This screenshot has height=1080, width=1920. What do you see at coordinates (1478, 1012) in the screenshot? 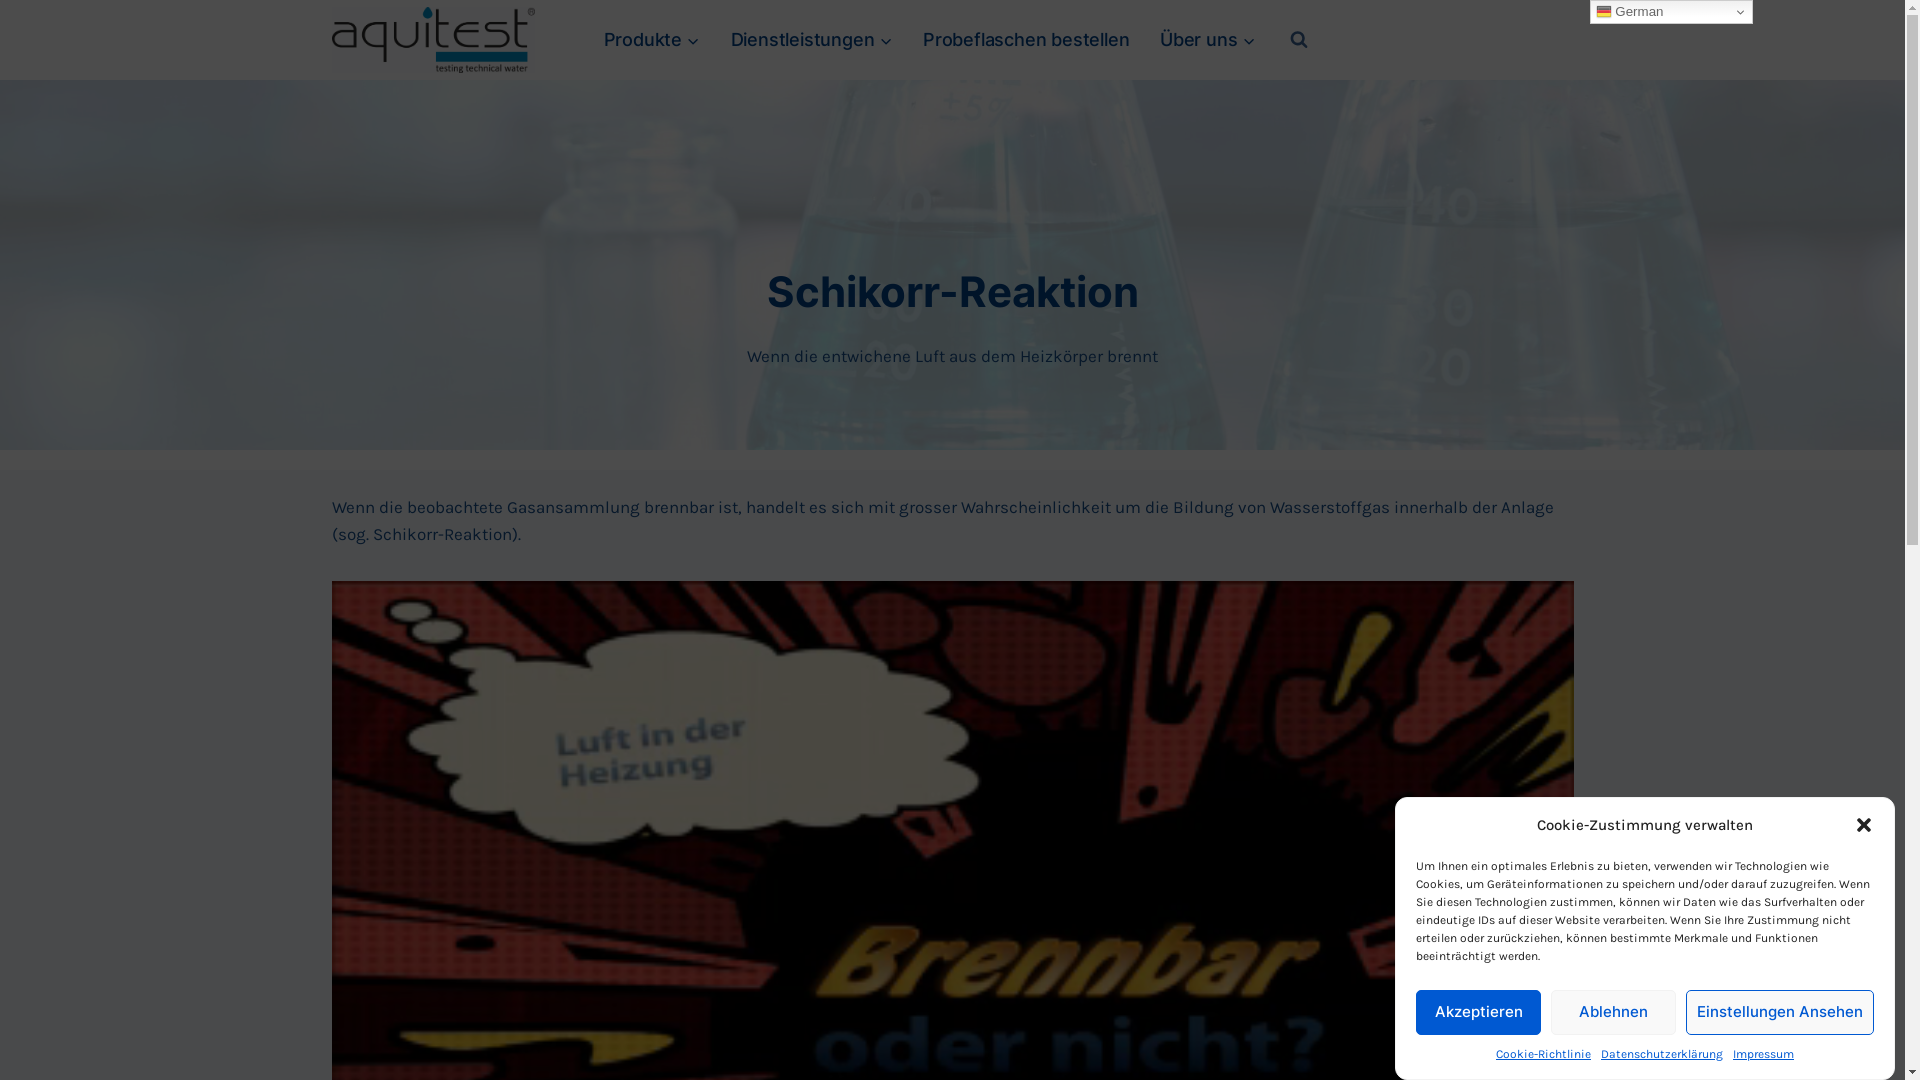
I see `Akzeptieren` at bounding box center [1478, 1012].